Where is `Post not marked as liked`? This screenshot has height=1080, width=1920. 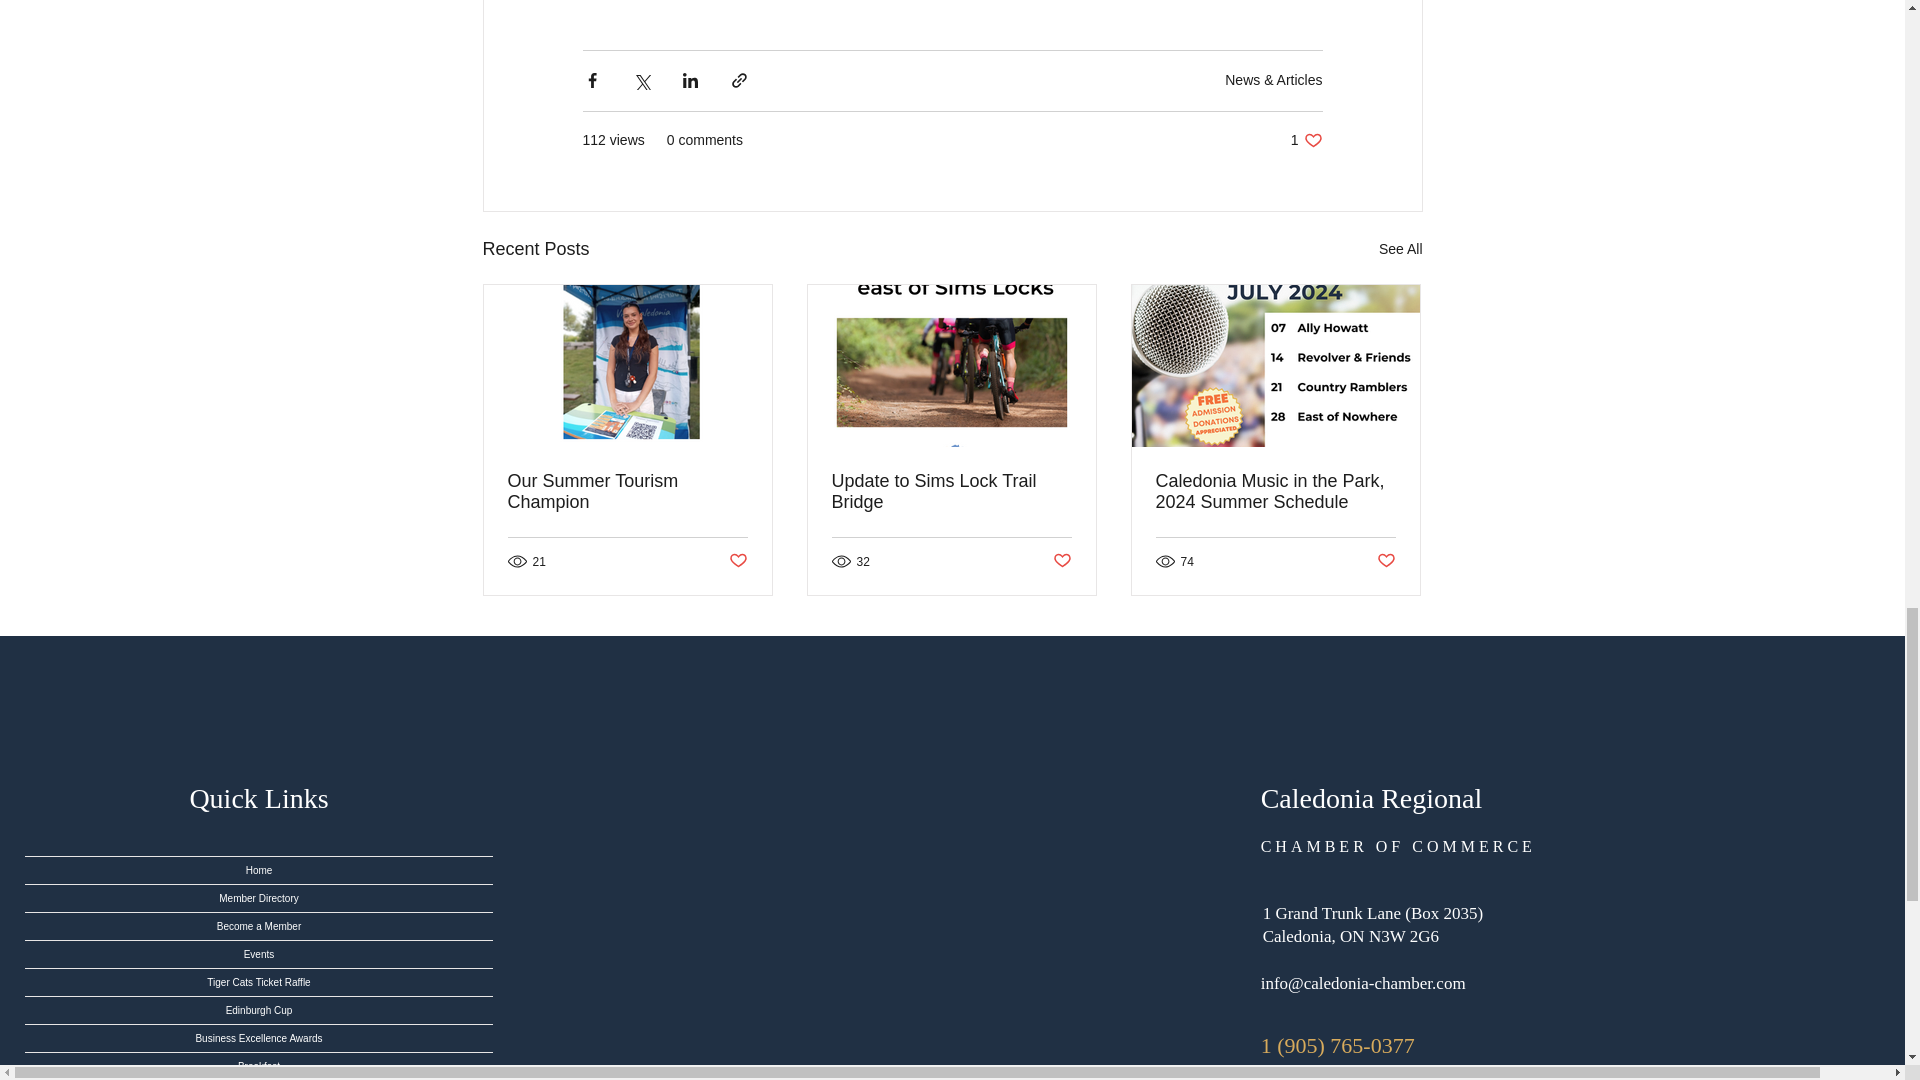 Post not marked as liked is located at coordinates (1062, 561).